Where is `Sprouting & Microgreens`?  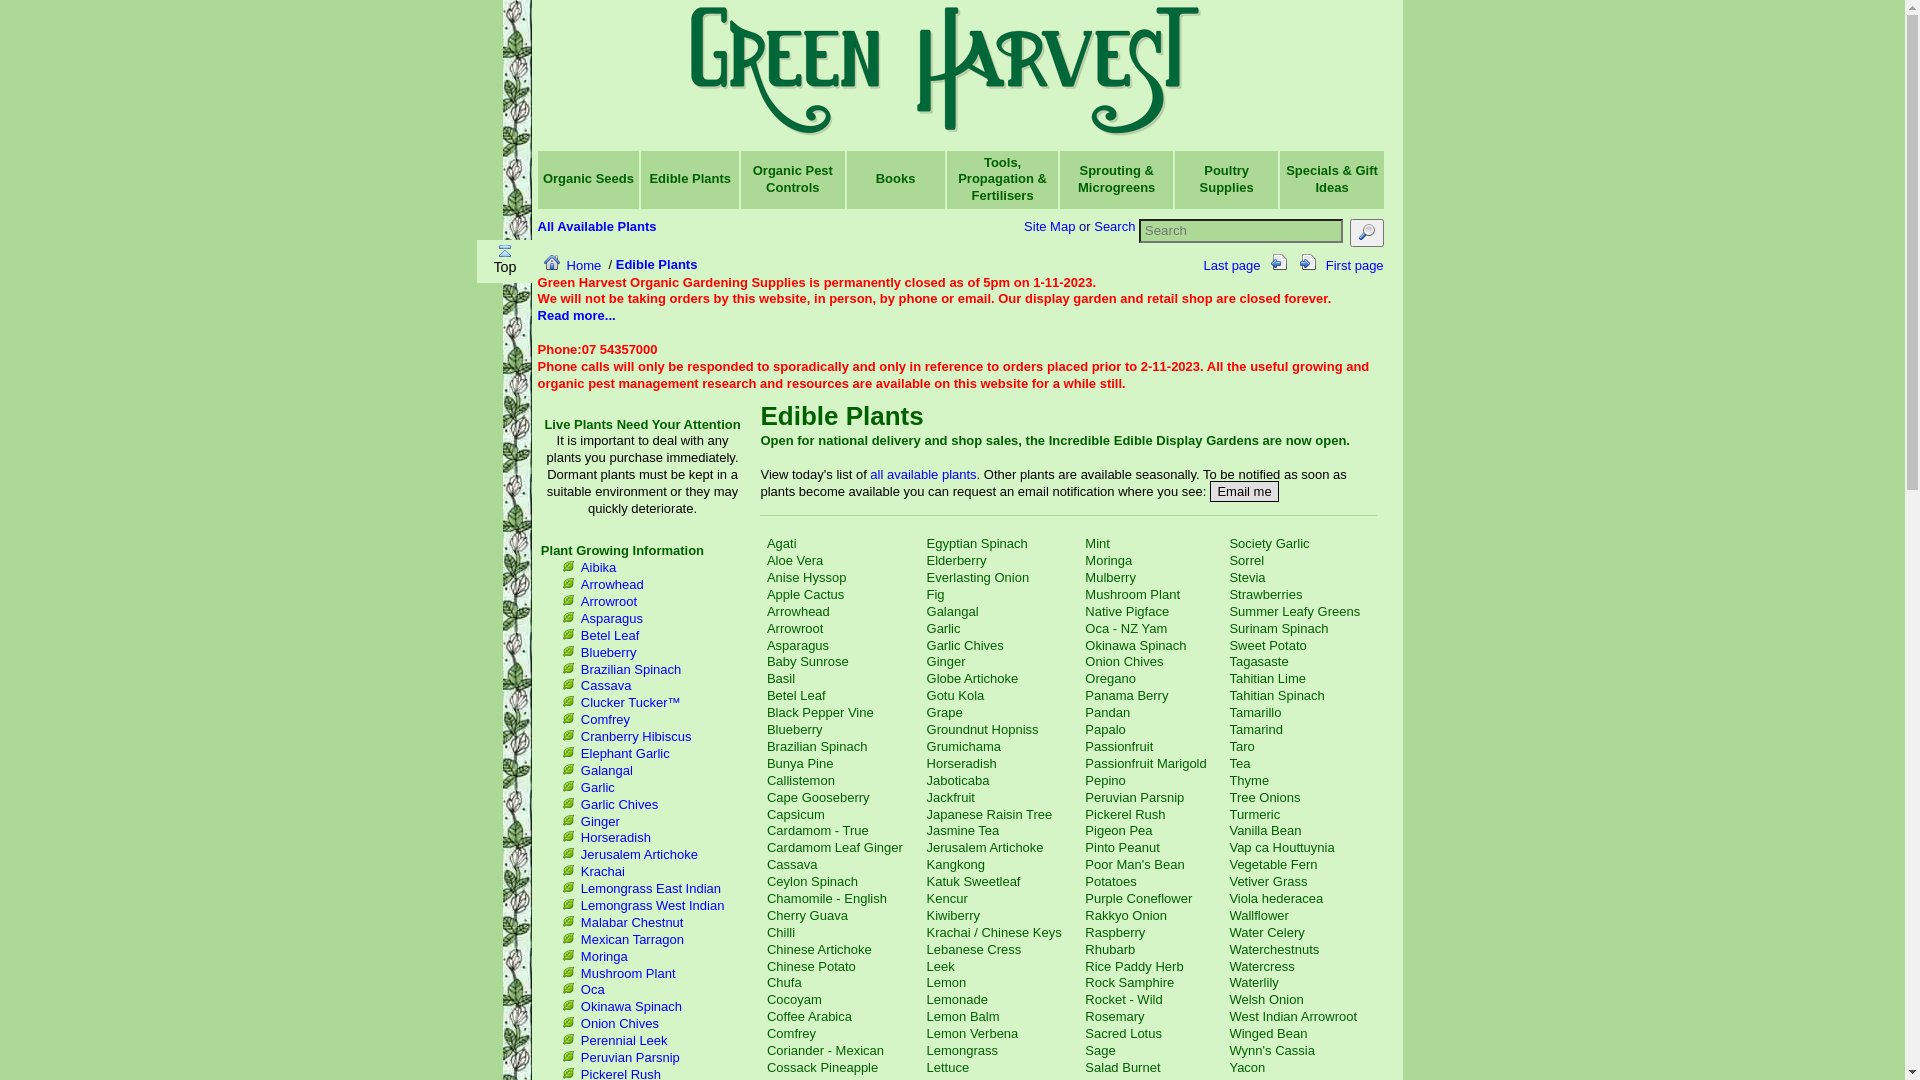
Sprouting & Microgreens is located at coordinates (1116, 179).